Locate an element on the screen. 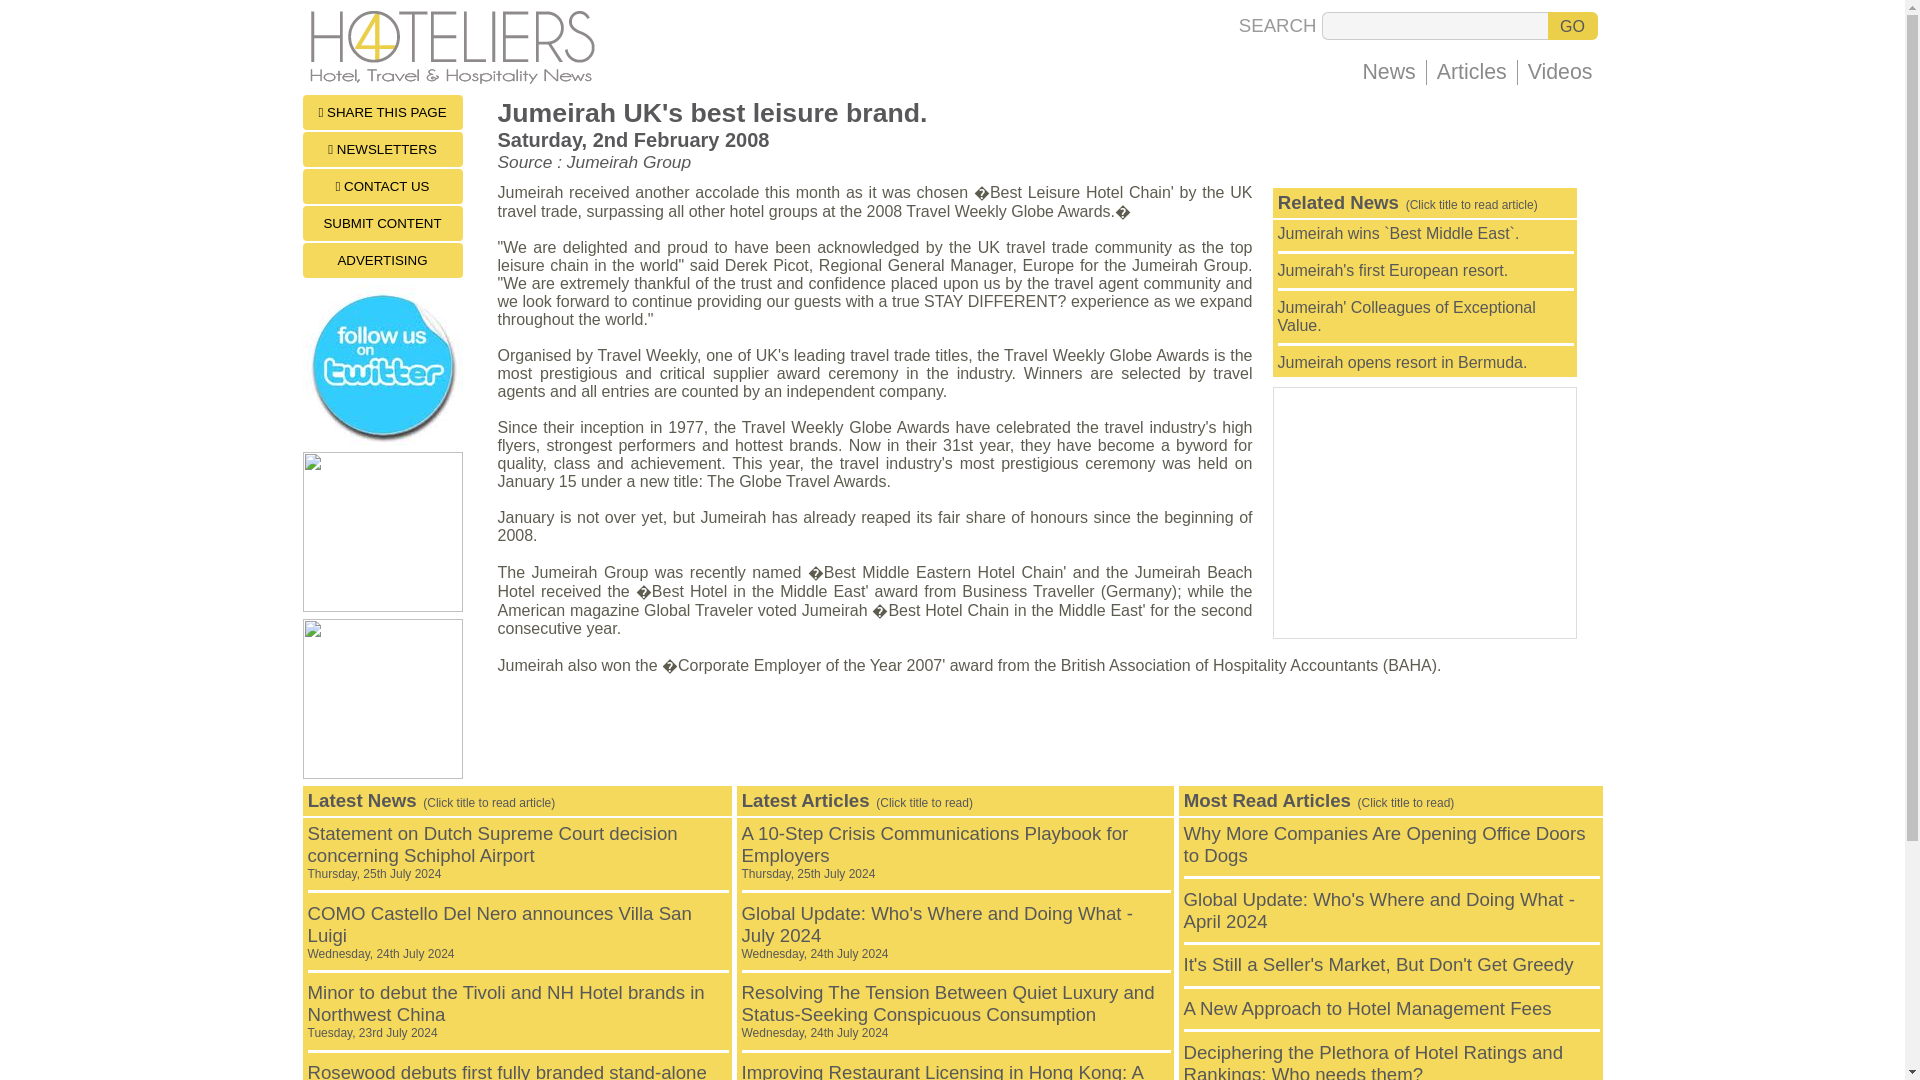 This screenshot has height=1080, width=1920. Jumeirah opens resort in Bermuda. is located at coordinates (1403, 362).